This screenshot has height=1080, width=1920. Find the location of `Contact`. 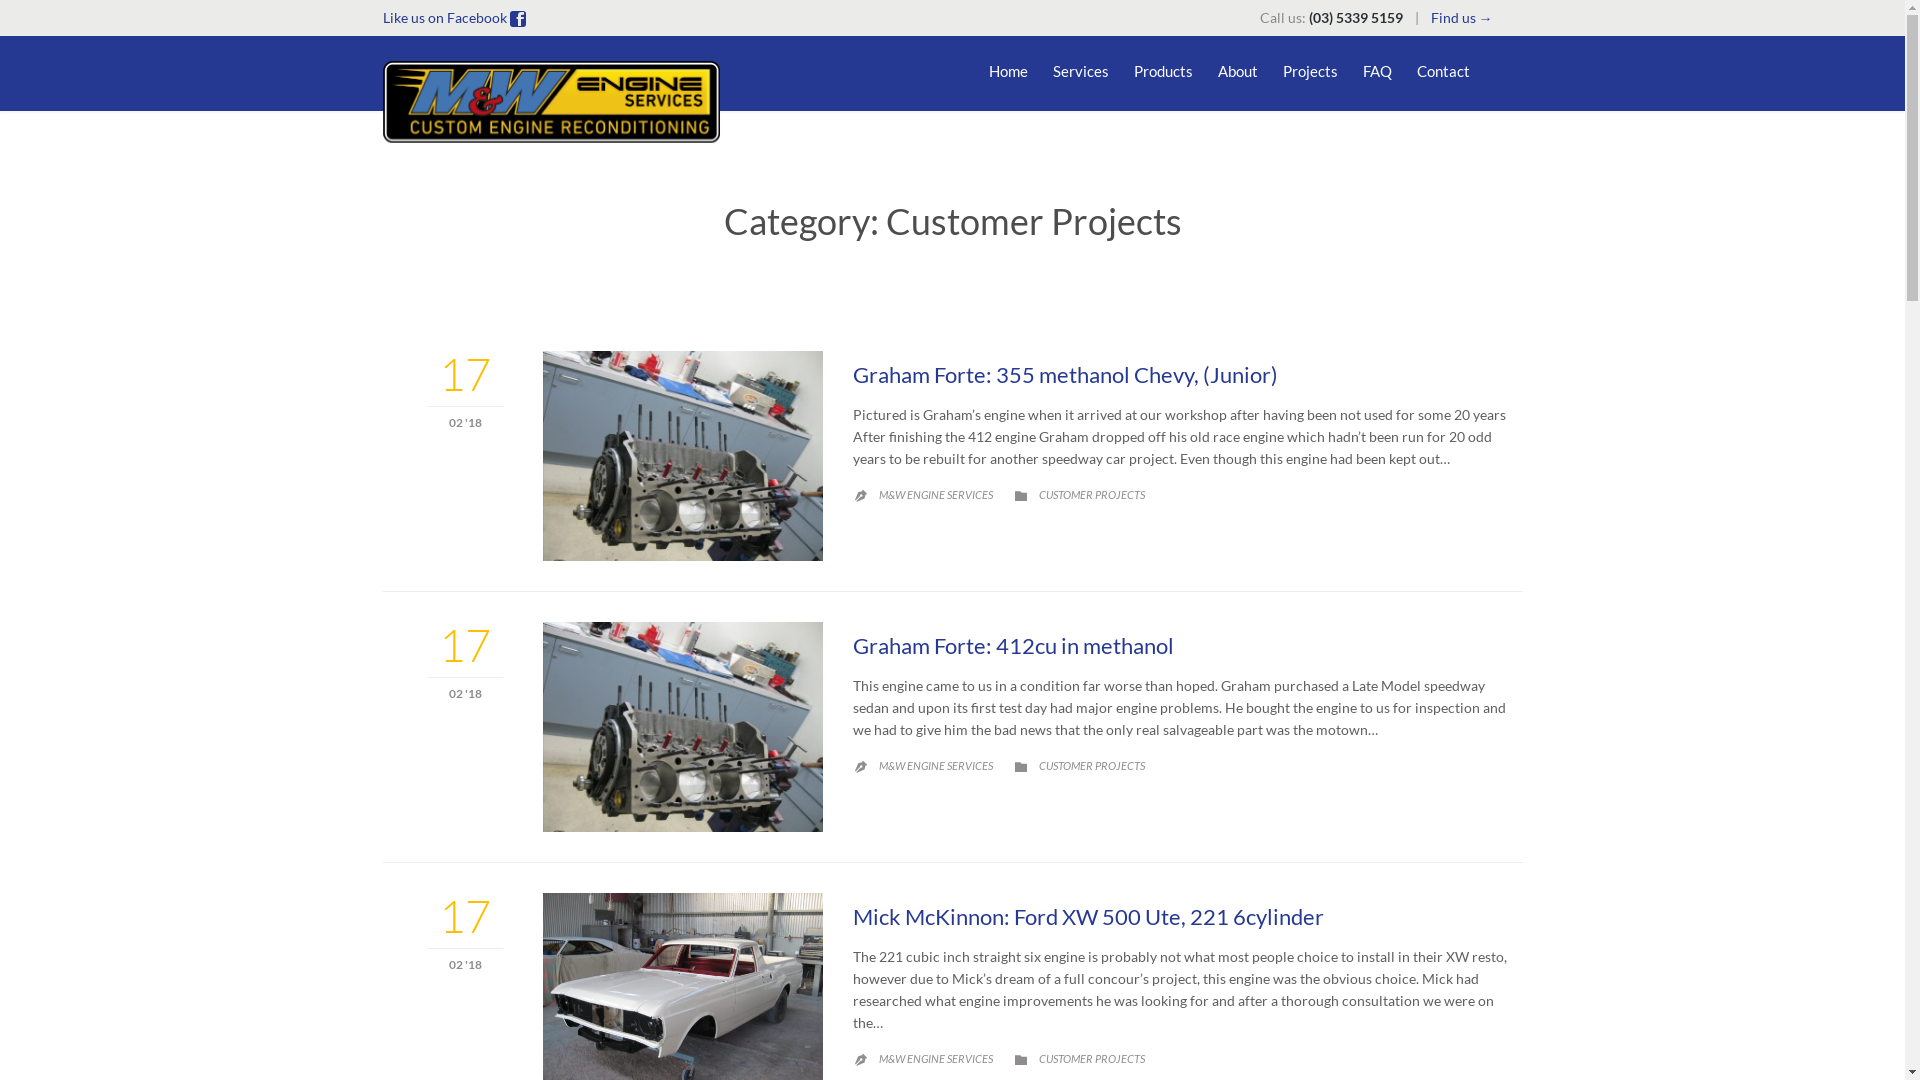

Contact is located at coordinates (1442, 74).